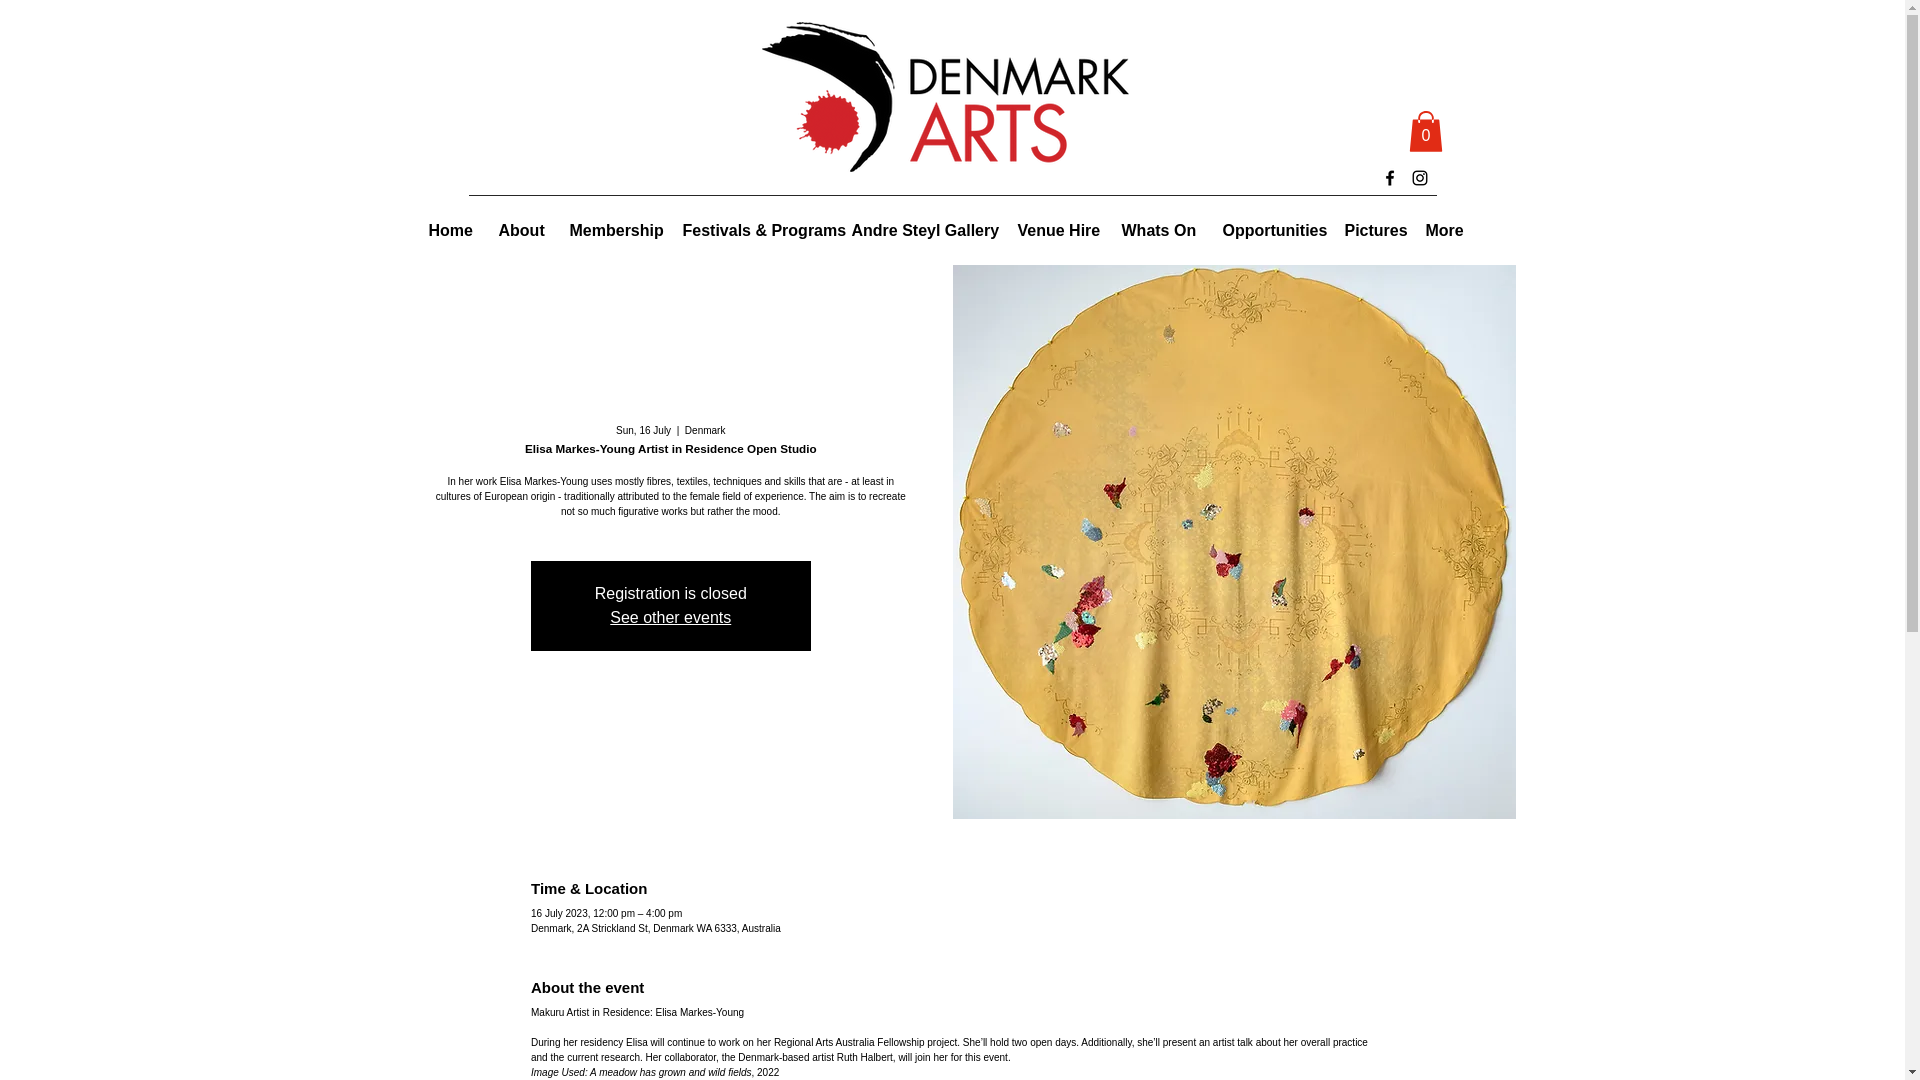  I want to click on Opportunities, so click(1268, 231).